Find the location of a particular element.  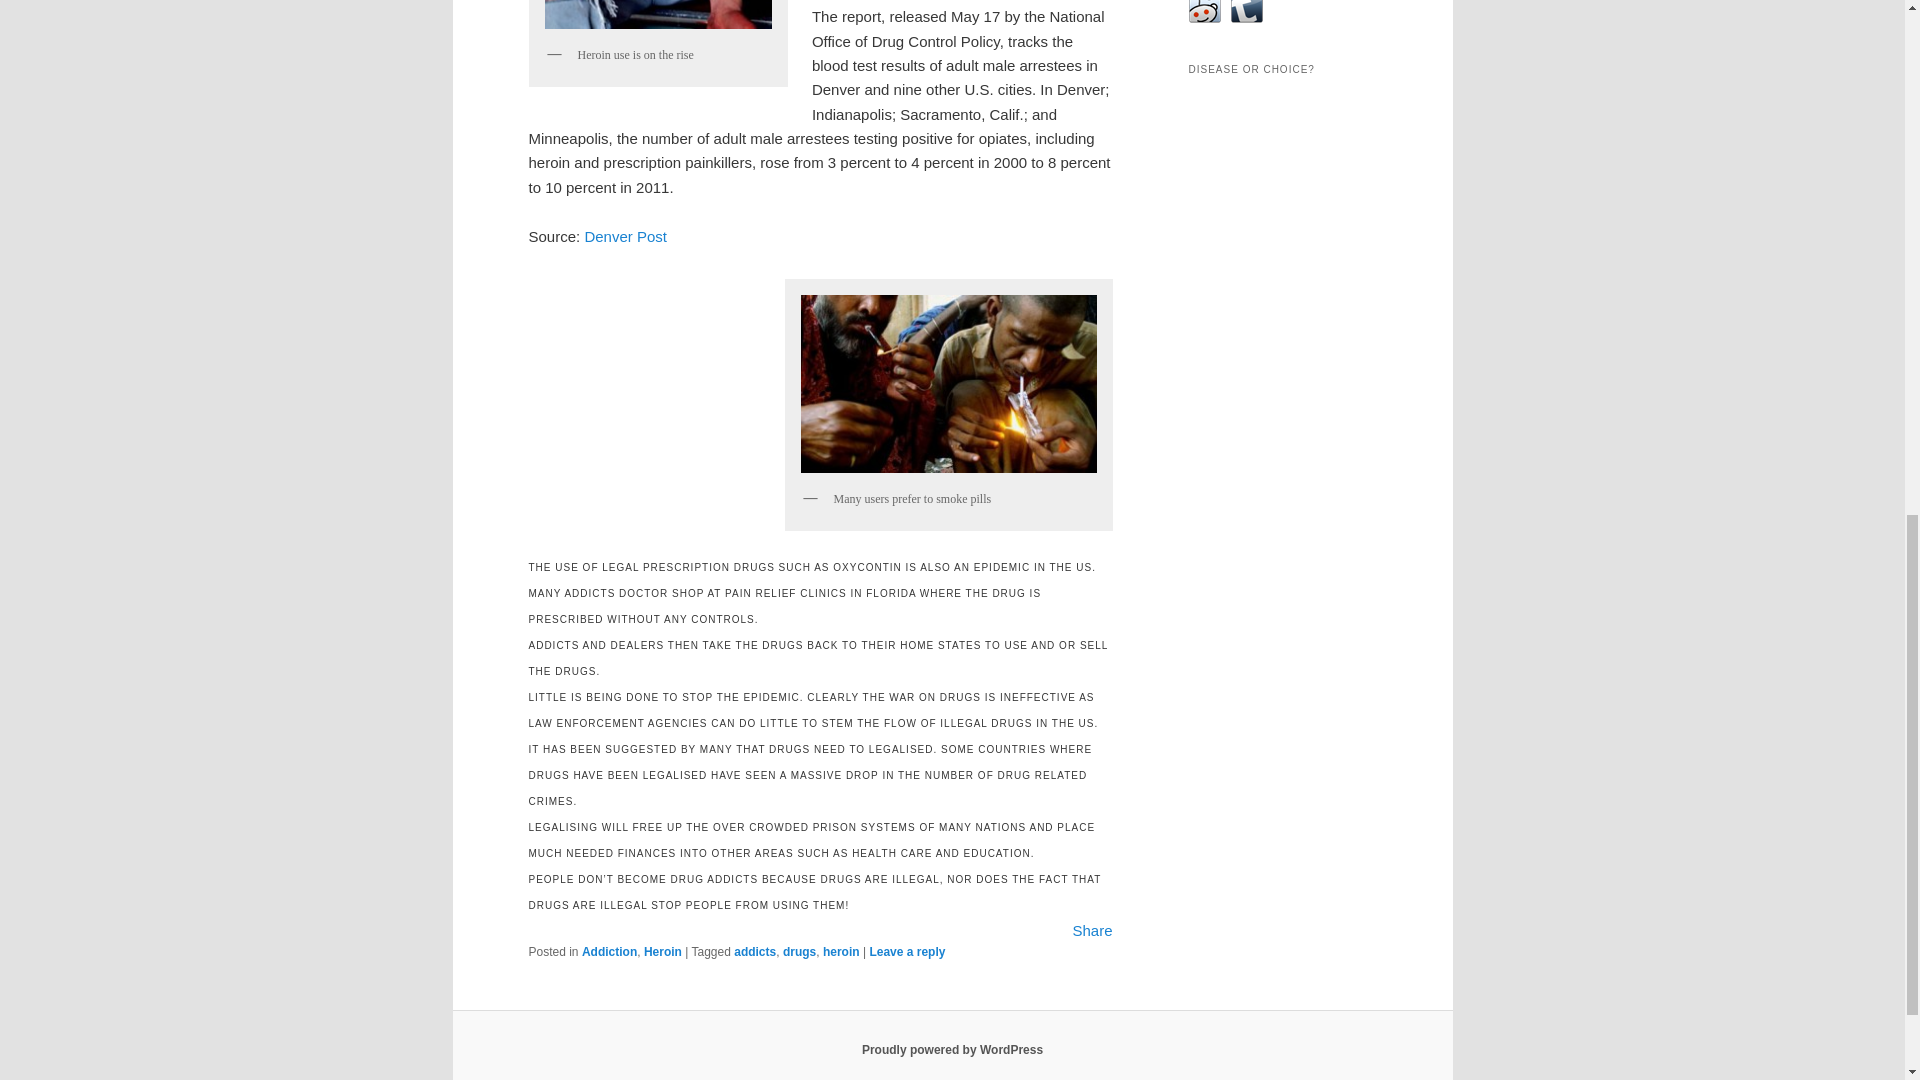

Semantic Personal Publishing Platform is located at coordinates (952, 1050).